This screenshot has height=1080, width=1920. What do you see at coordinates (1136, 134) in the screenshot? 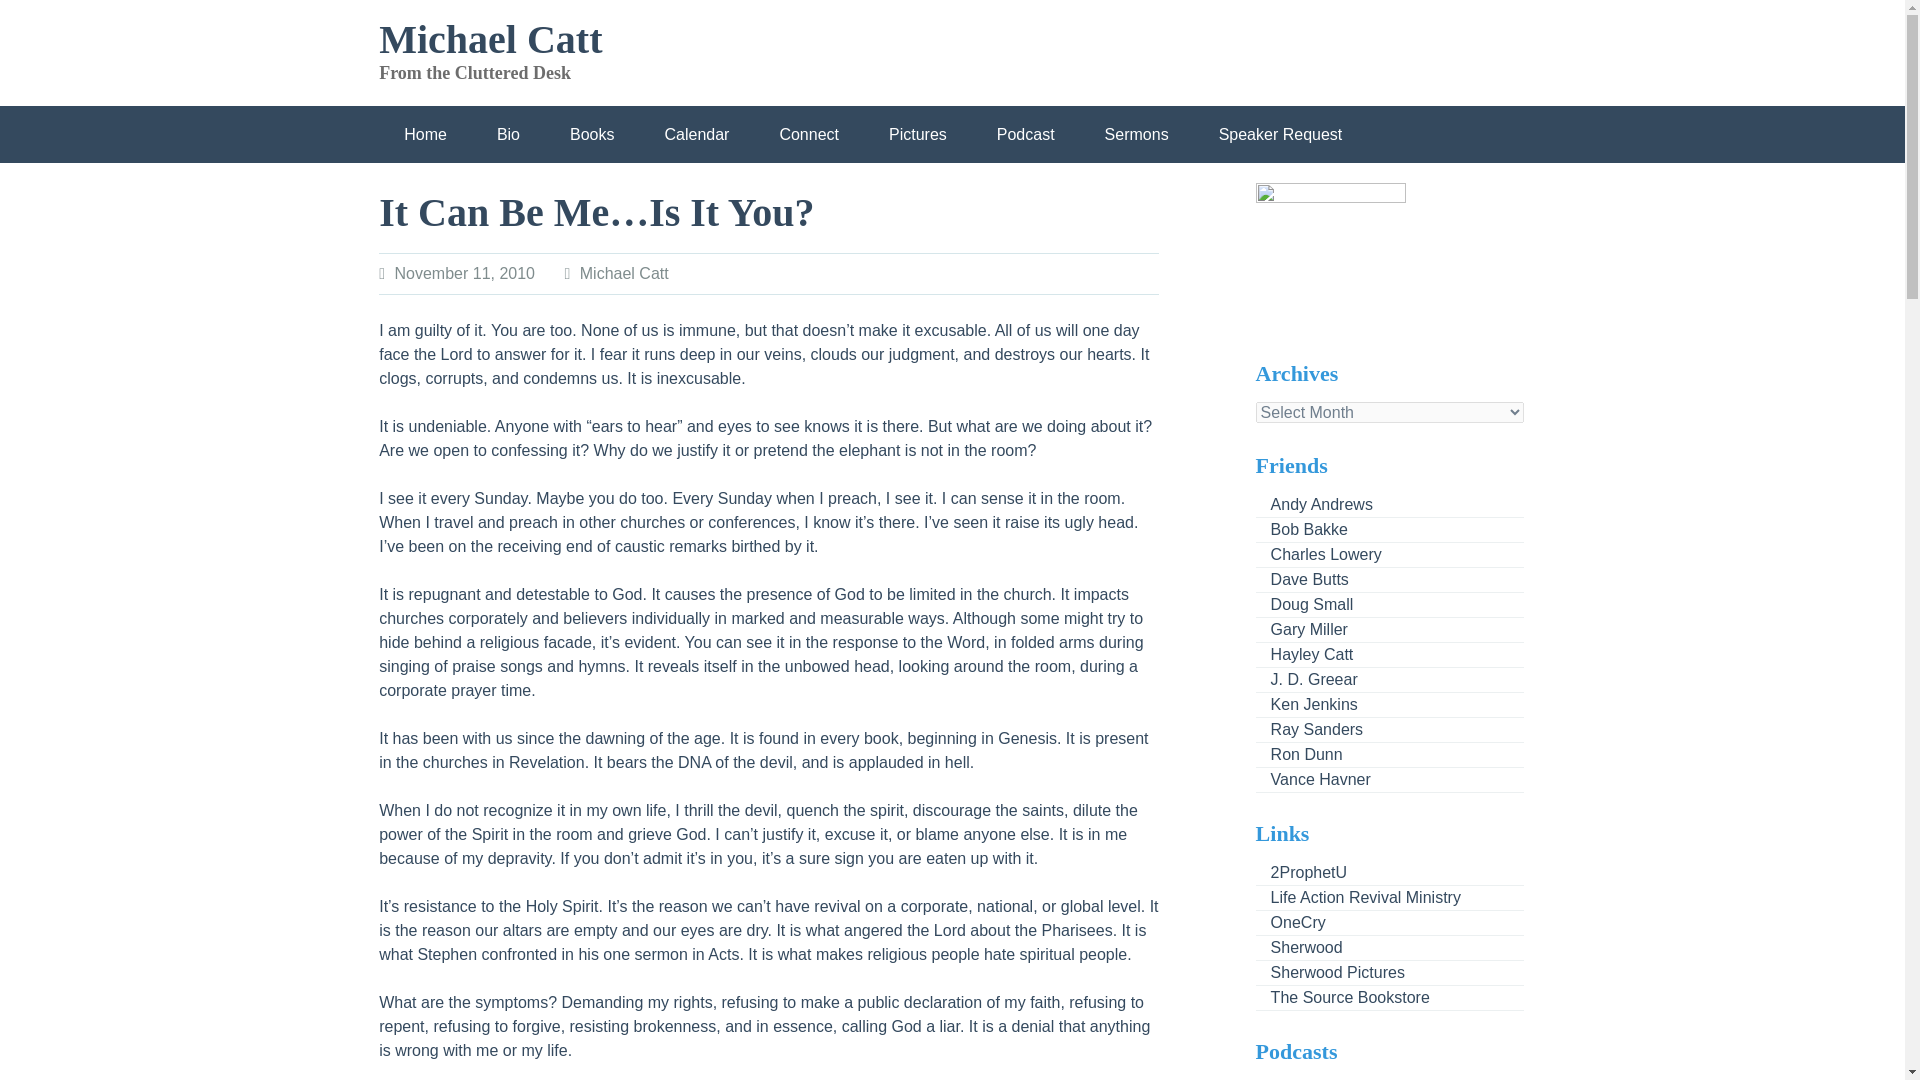
I see `Sermons` at bounding box center [1136, 134].